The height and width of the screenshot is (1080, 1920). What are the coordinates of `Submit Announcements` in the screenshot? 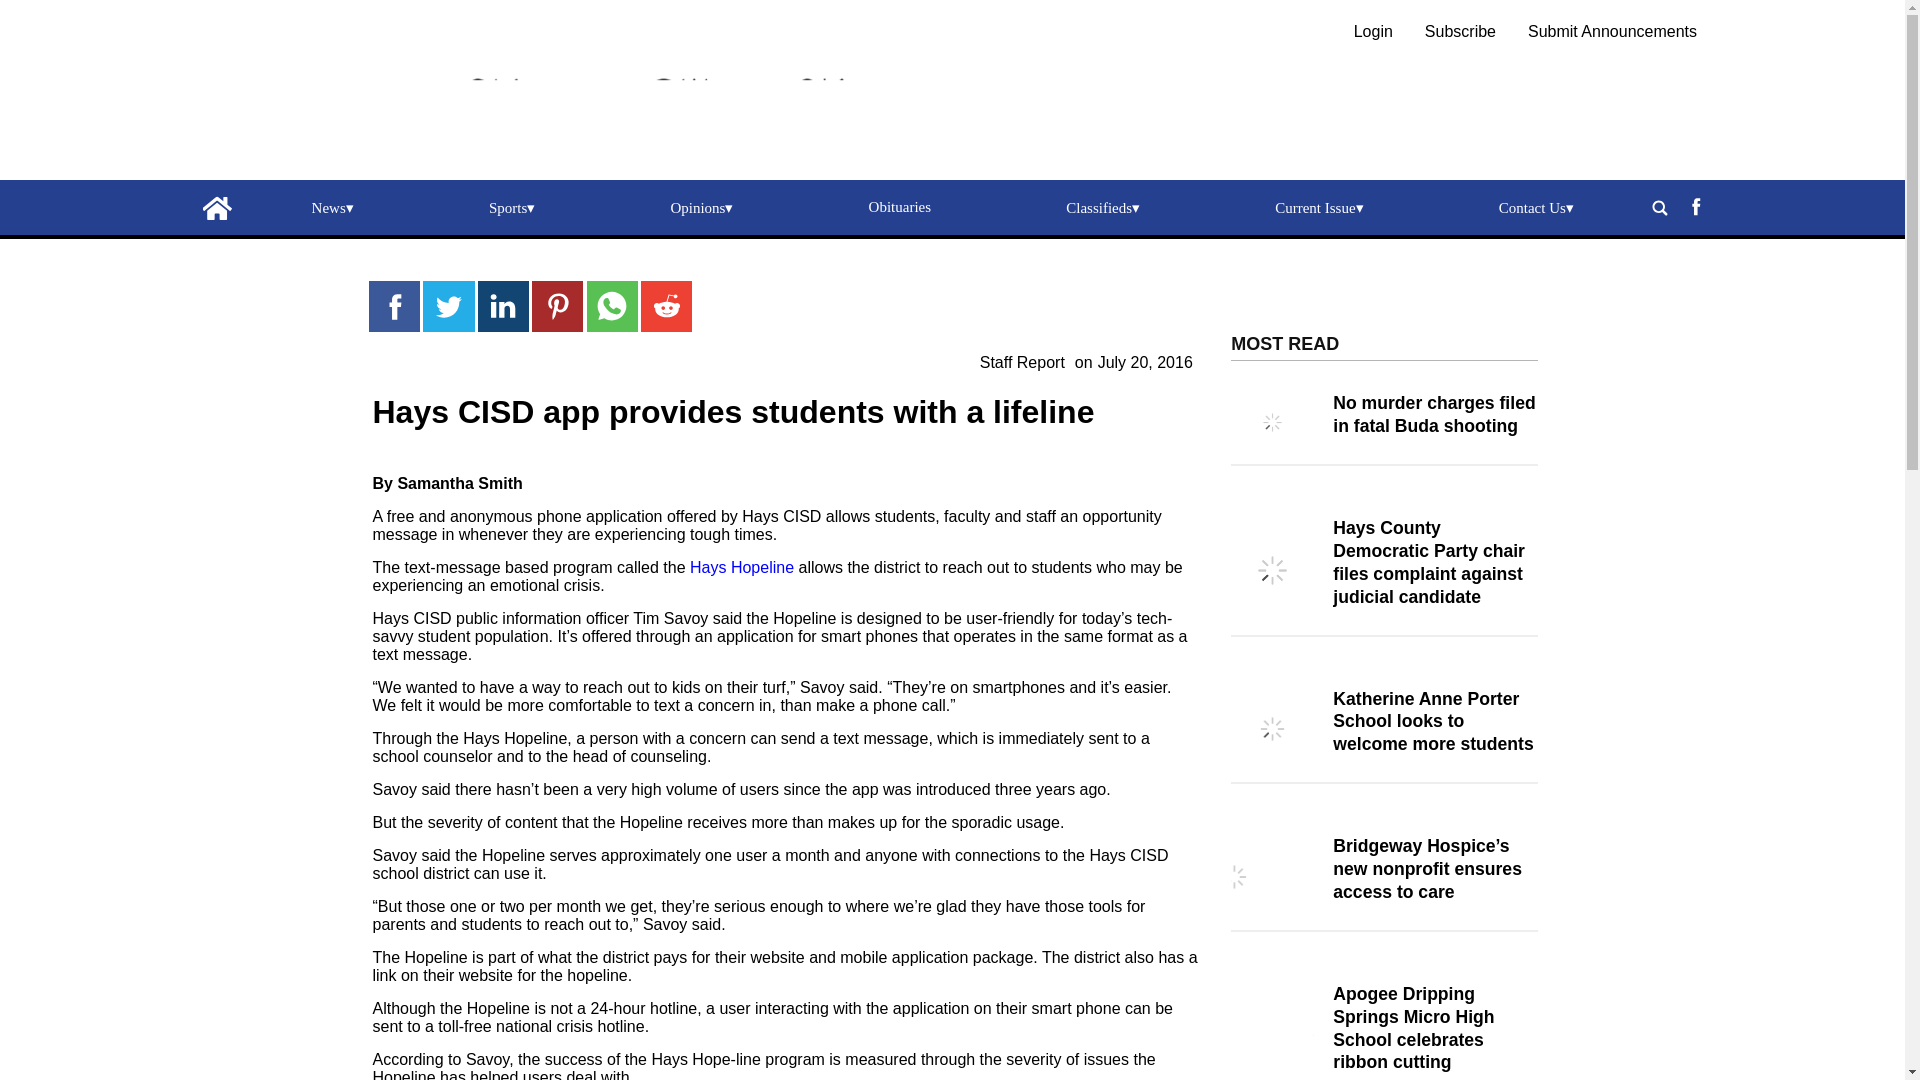 It's located at (1612, 30).